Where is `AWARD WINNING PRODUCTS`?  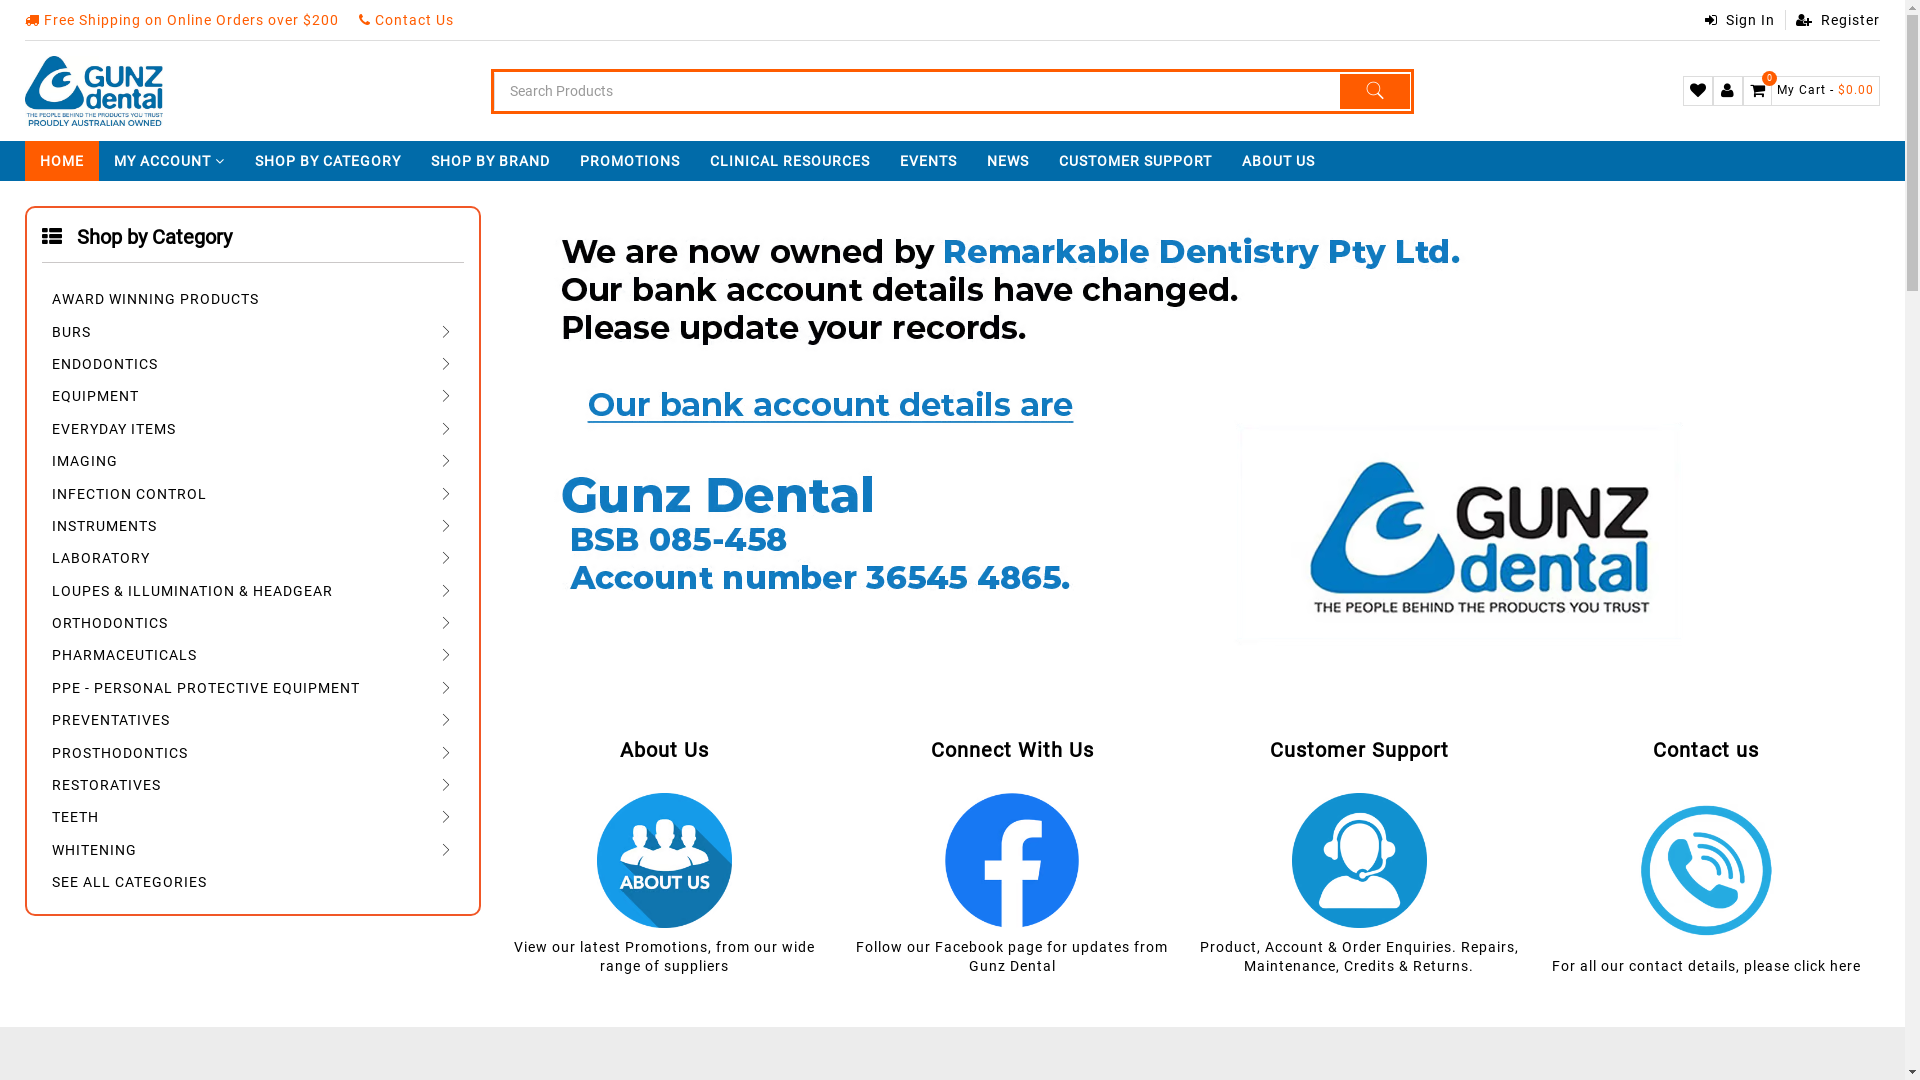 AWARD WINNING PRODUCTS is located at coordinates (253, 300).